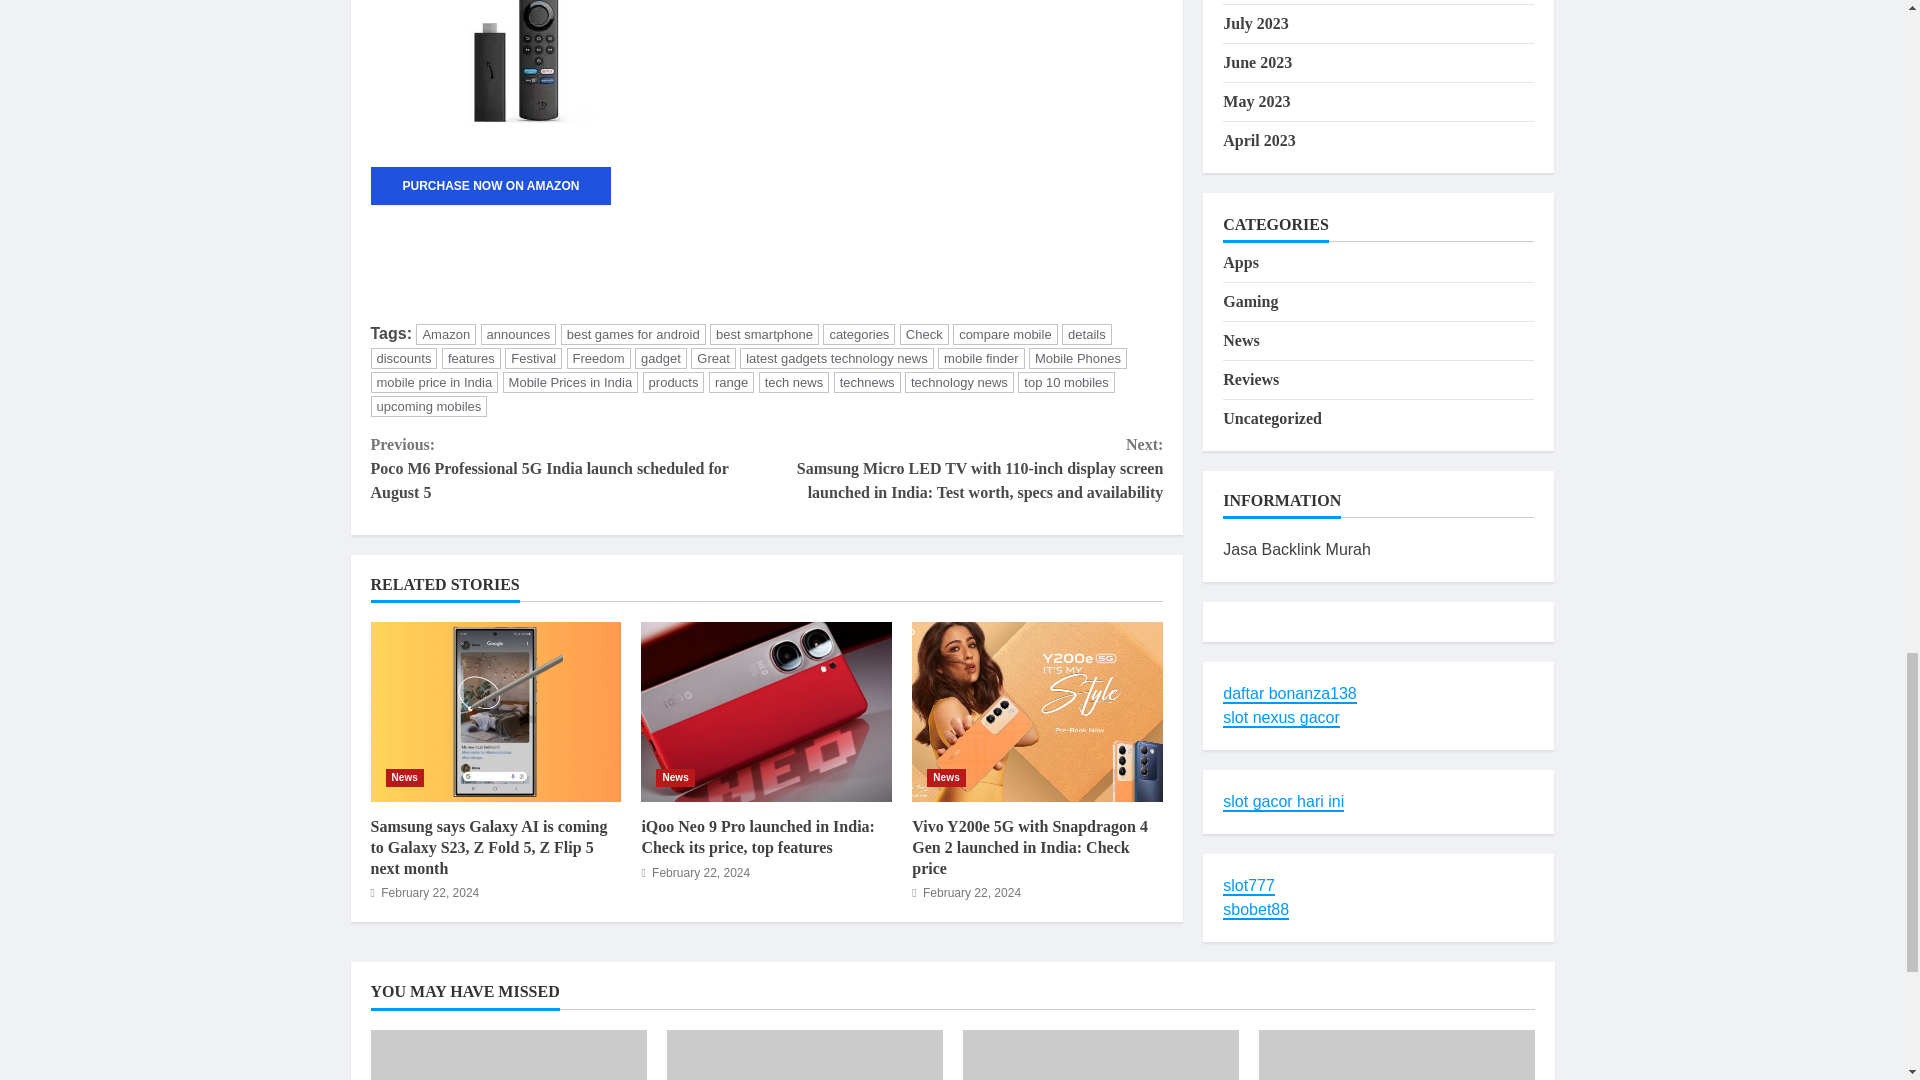 This screenshot has width=1920, height=1080. I want to click on best smartphone, so click(764, 334).